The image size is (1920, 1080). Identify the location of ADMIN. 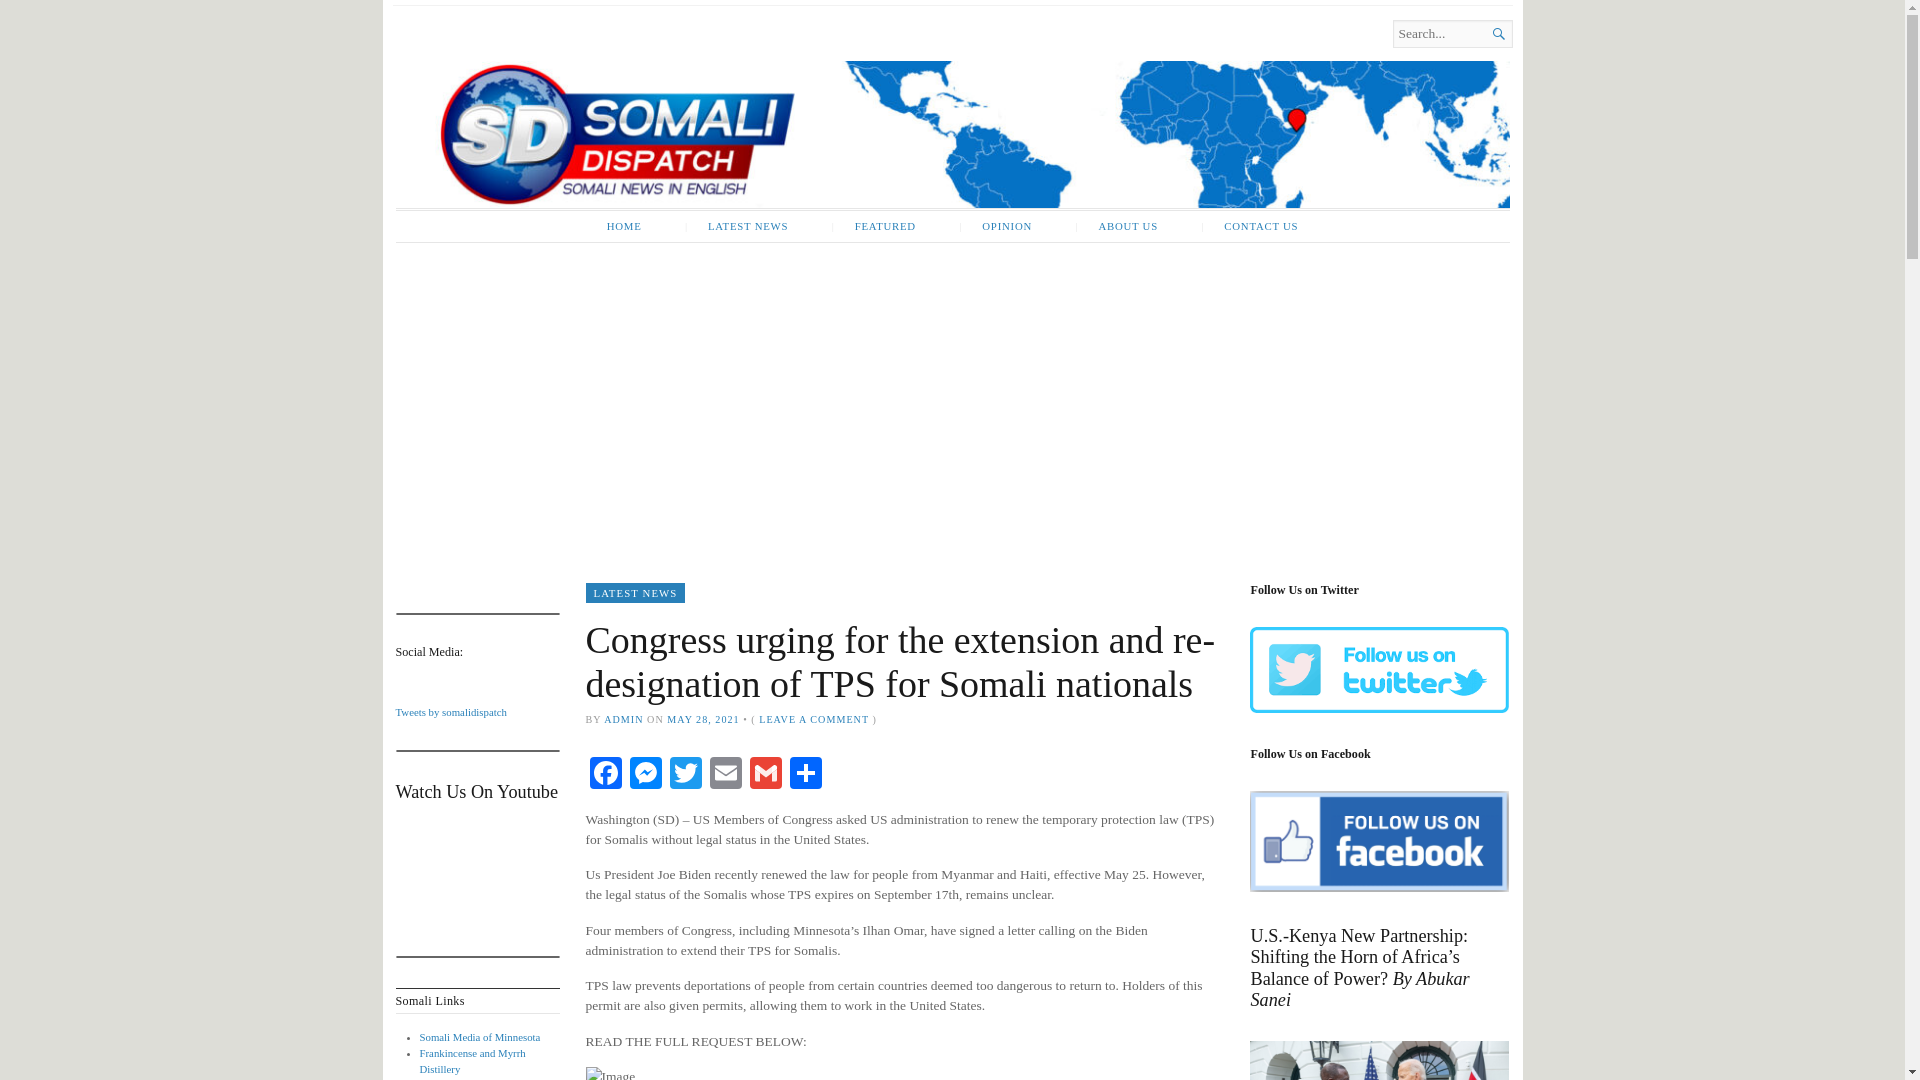
(624, 718).